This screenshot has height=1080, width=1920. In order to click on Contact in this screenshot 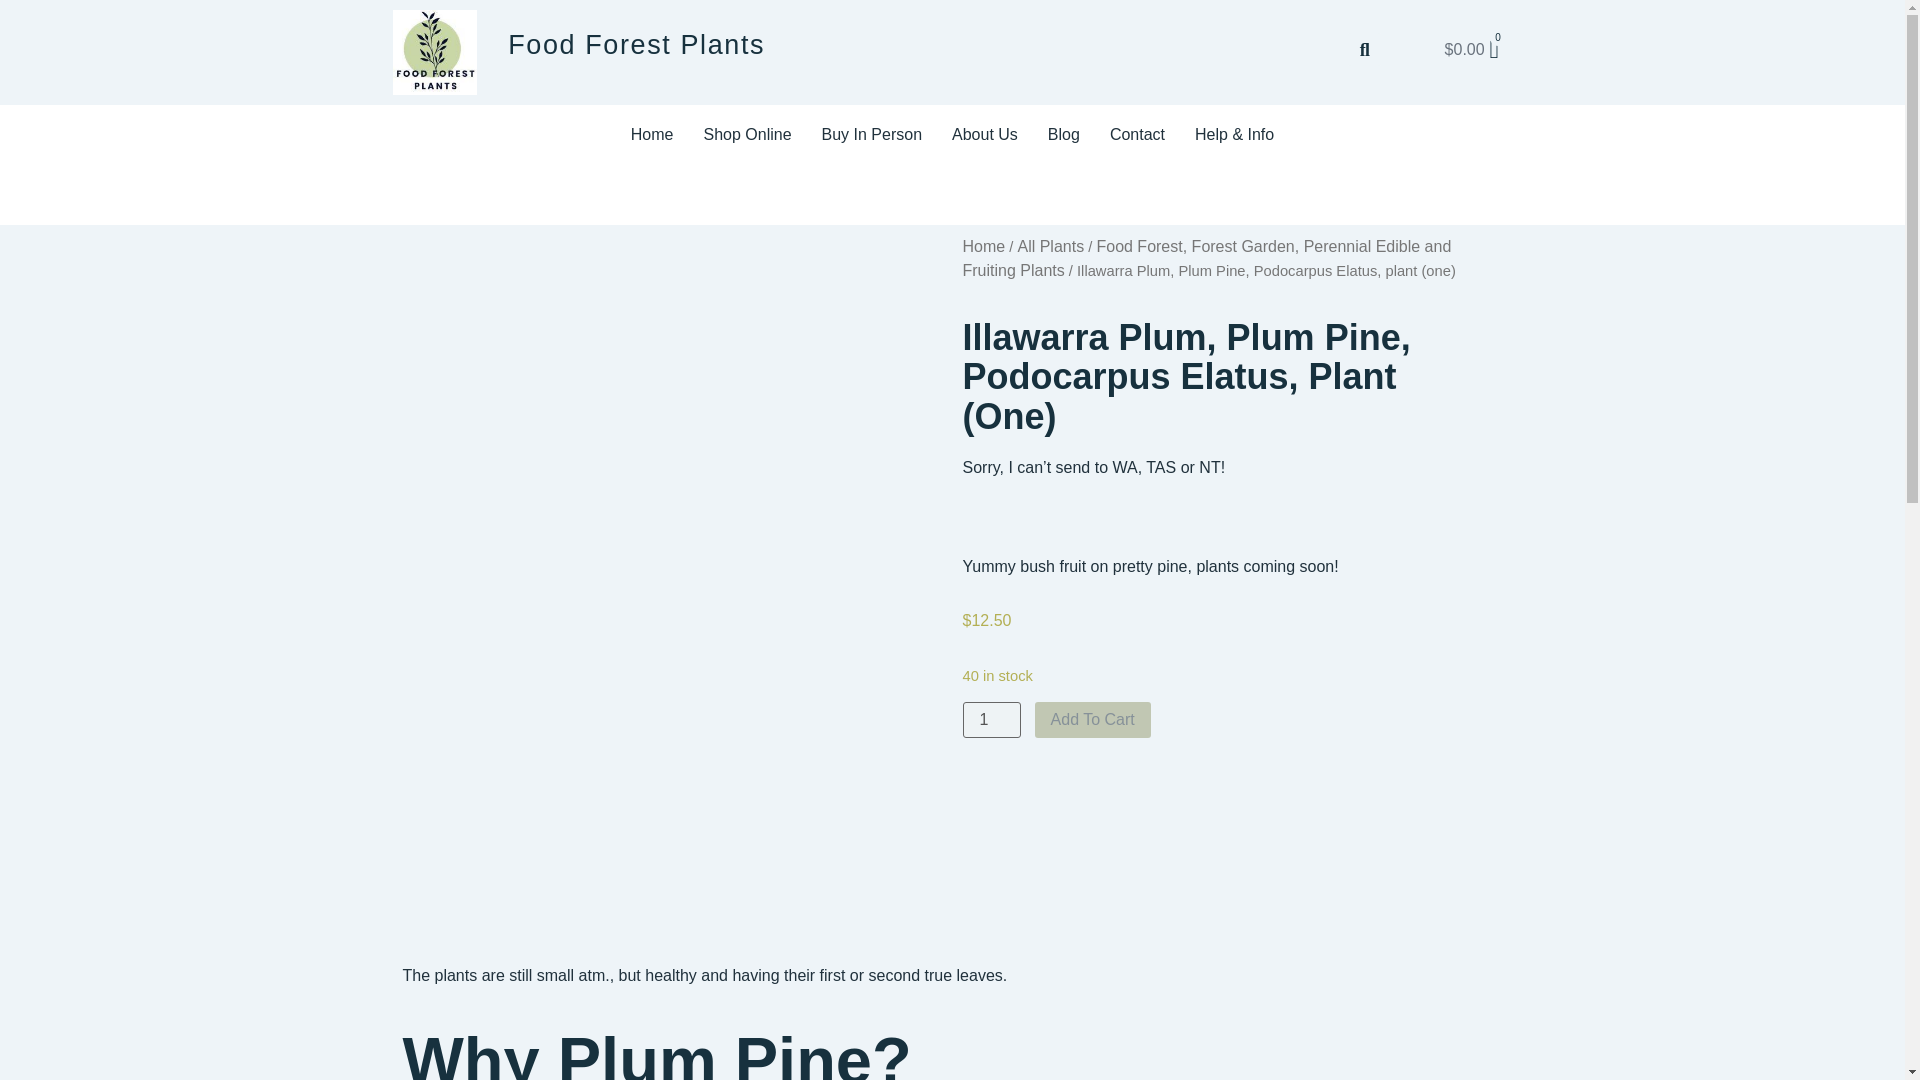, I will do `click(1137, 134)`.